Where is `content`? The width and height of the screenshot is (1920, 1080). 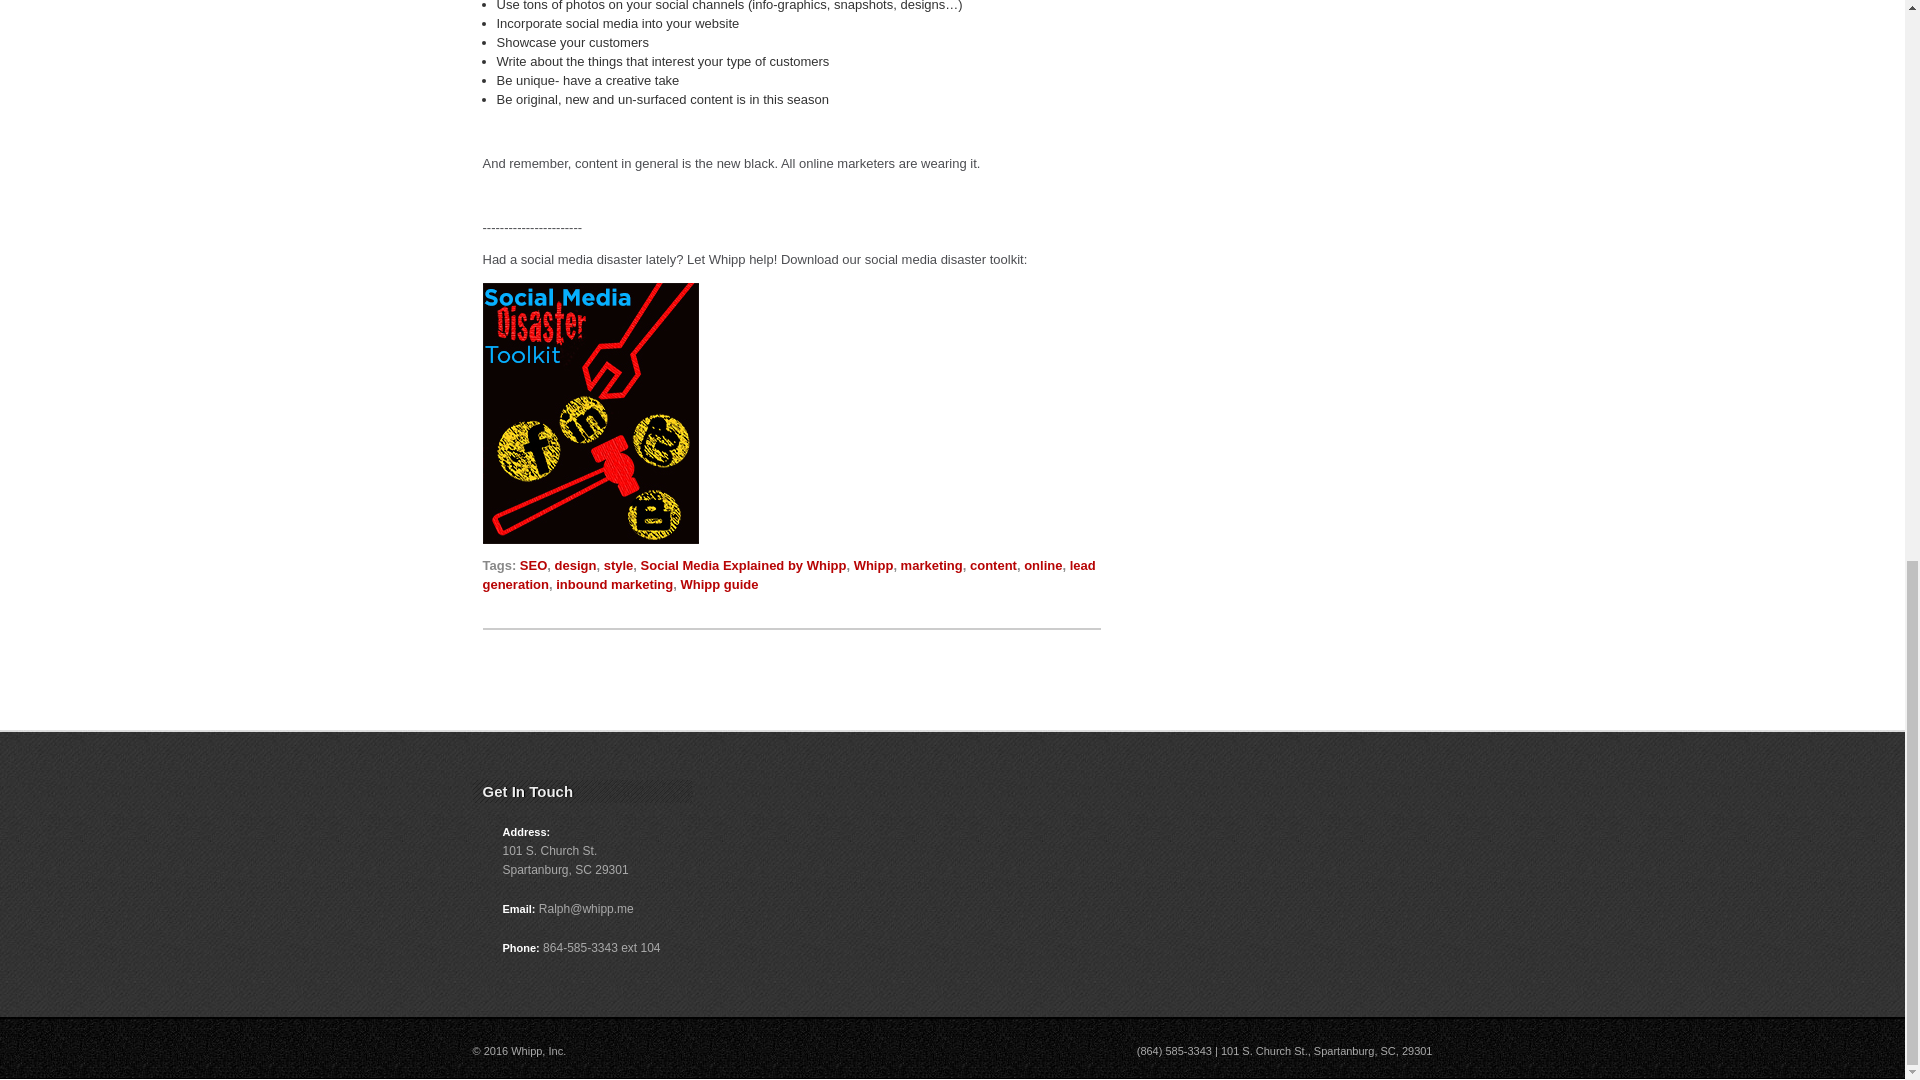 content is located at coordinates (993, 566).